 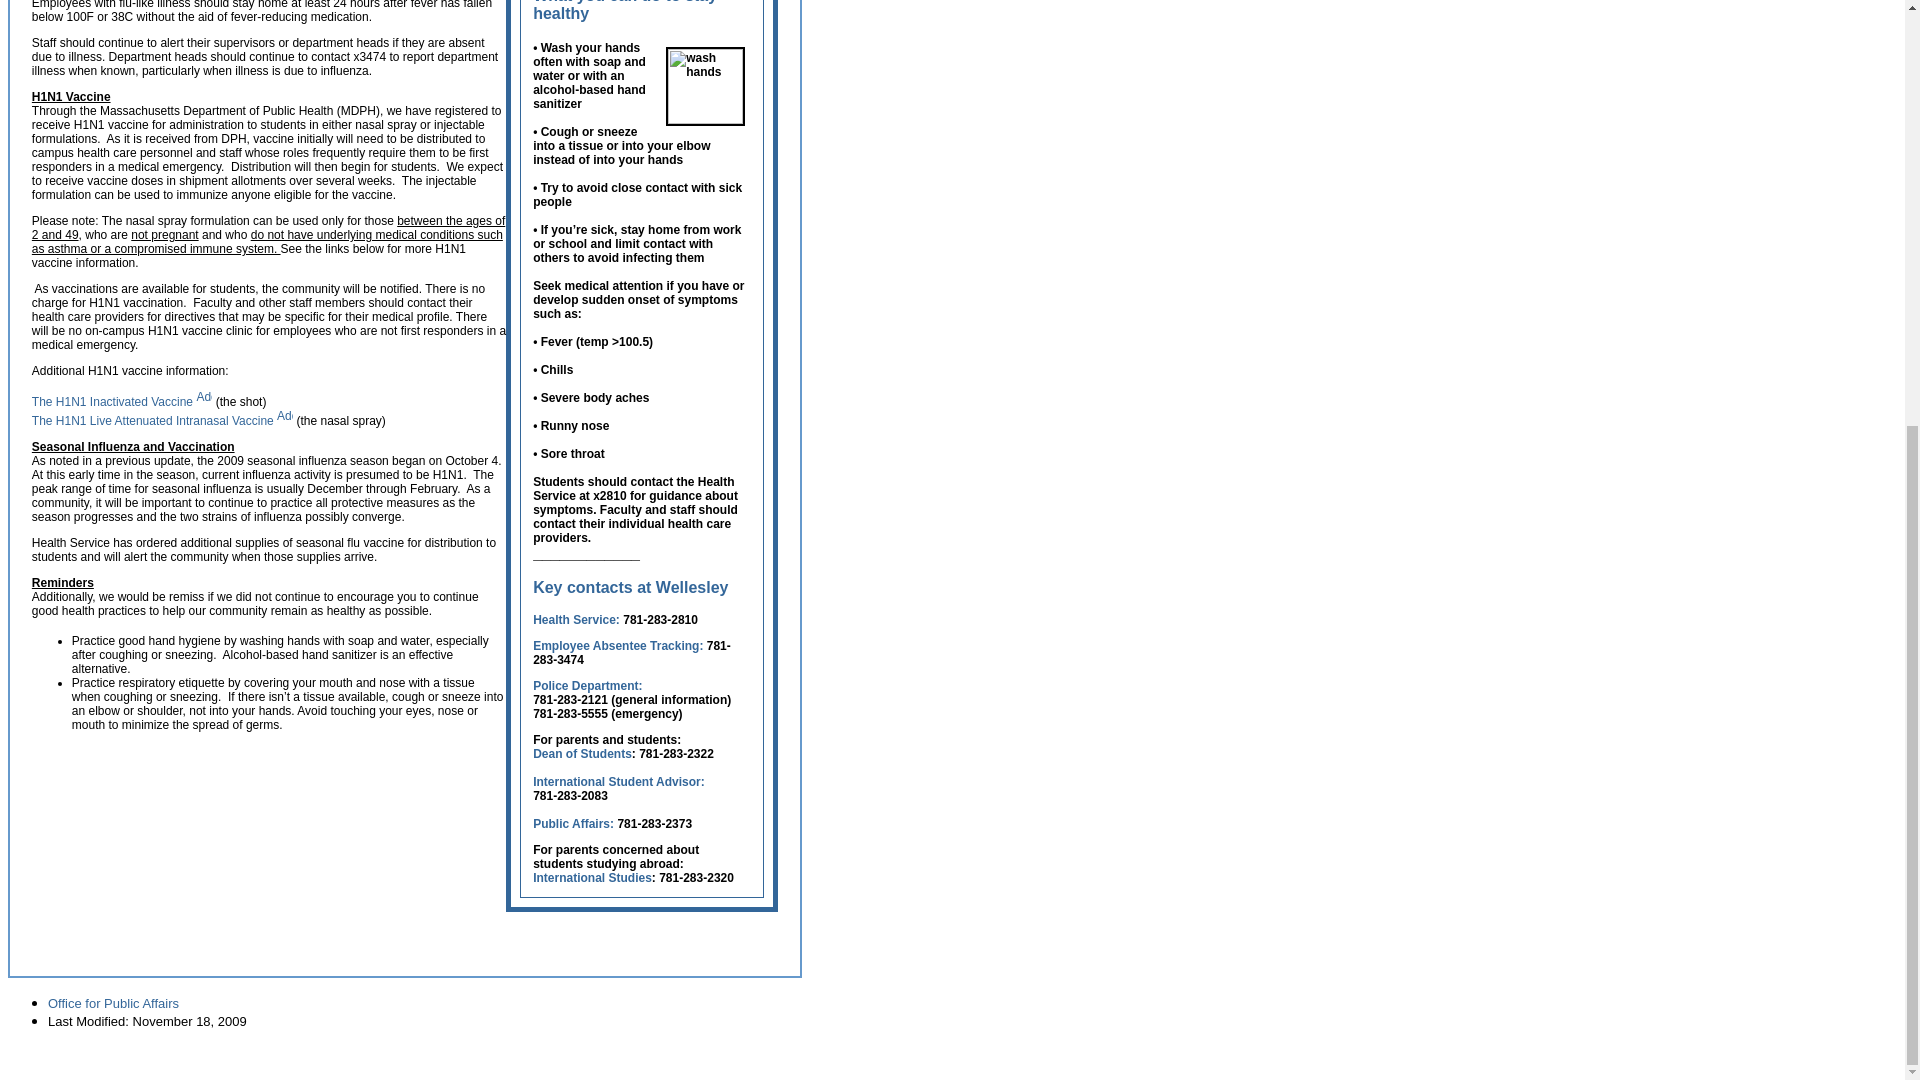 What do you see at coordinates (162, 420) in the screenshot?
I see `The H1N1 Live Attenuated Intranasal Vaccine ` at bounding box center [162, 420].